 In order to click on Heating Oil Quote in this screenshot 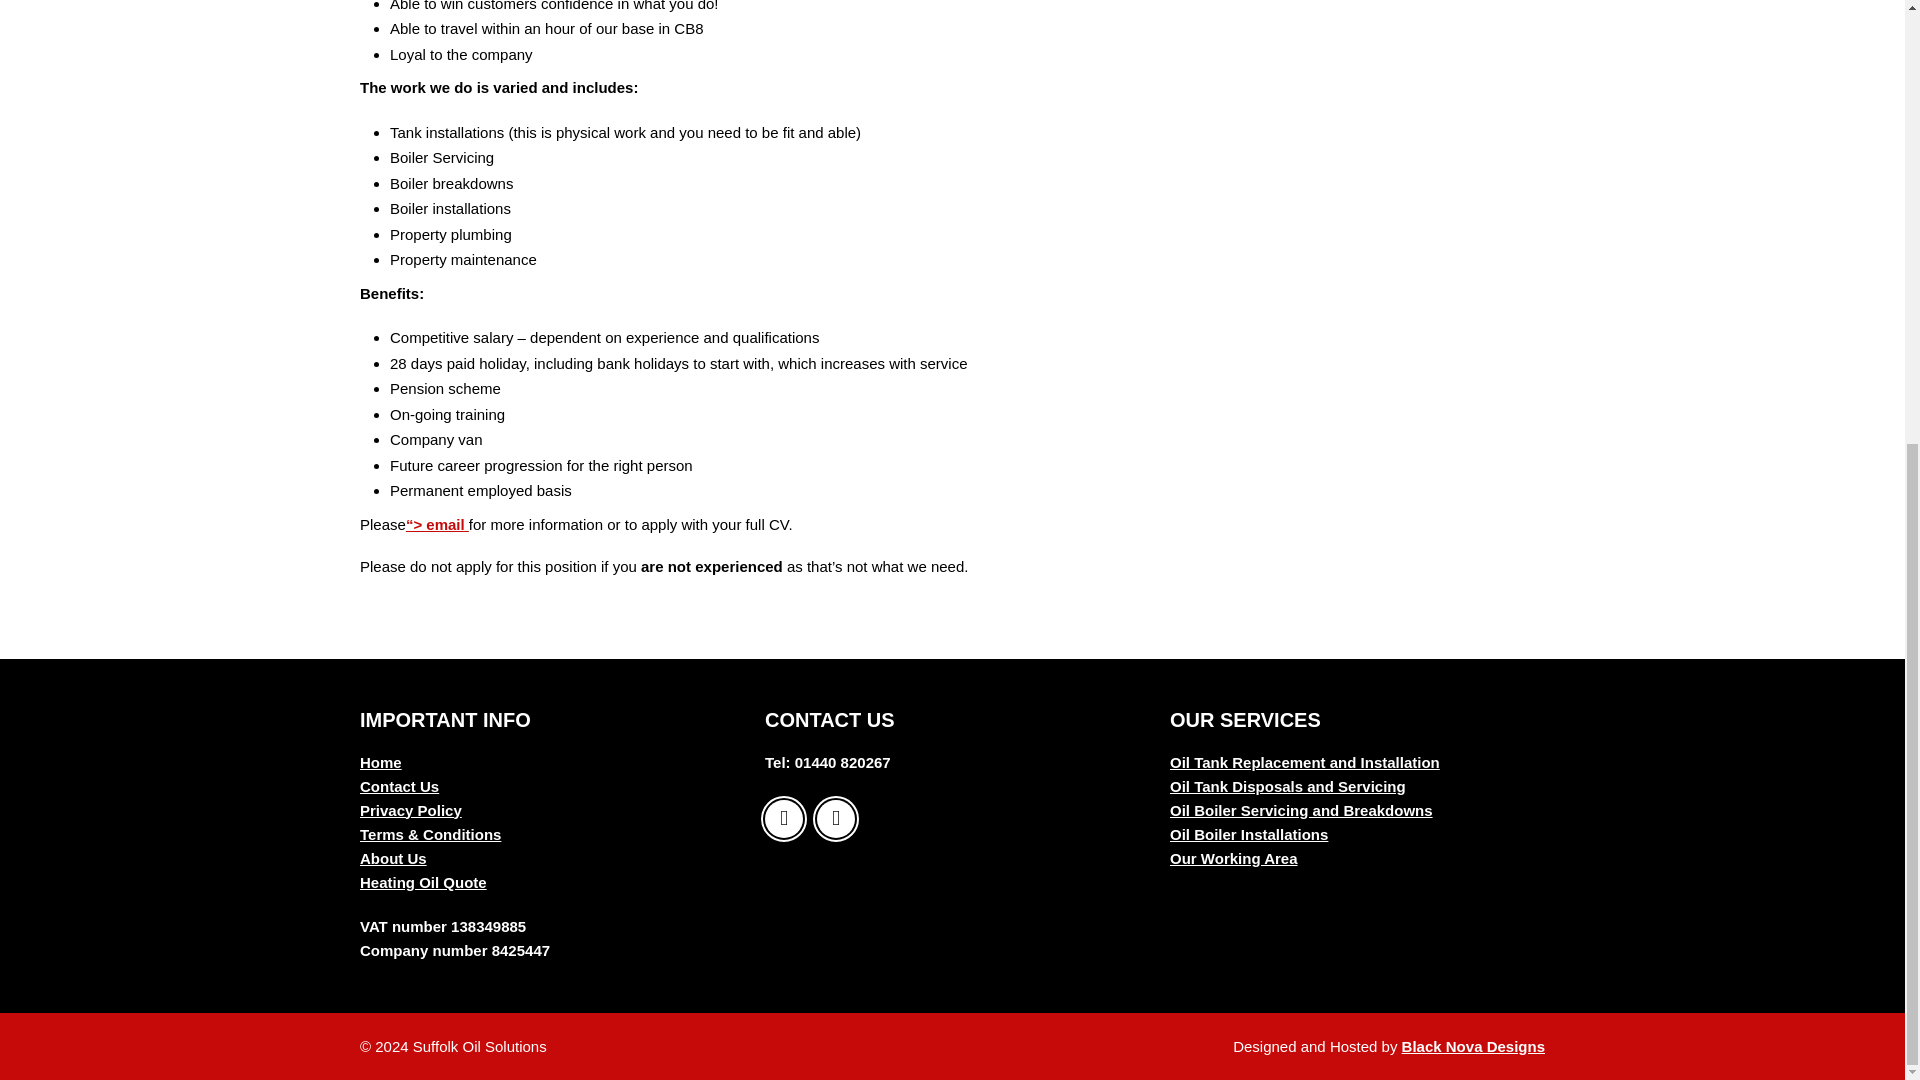, I will do `click(424, 880)`.